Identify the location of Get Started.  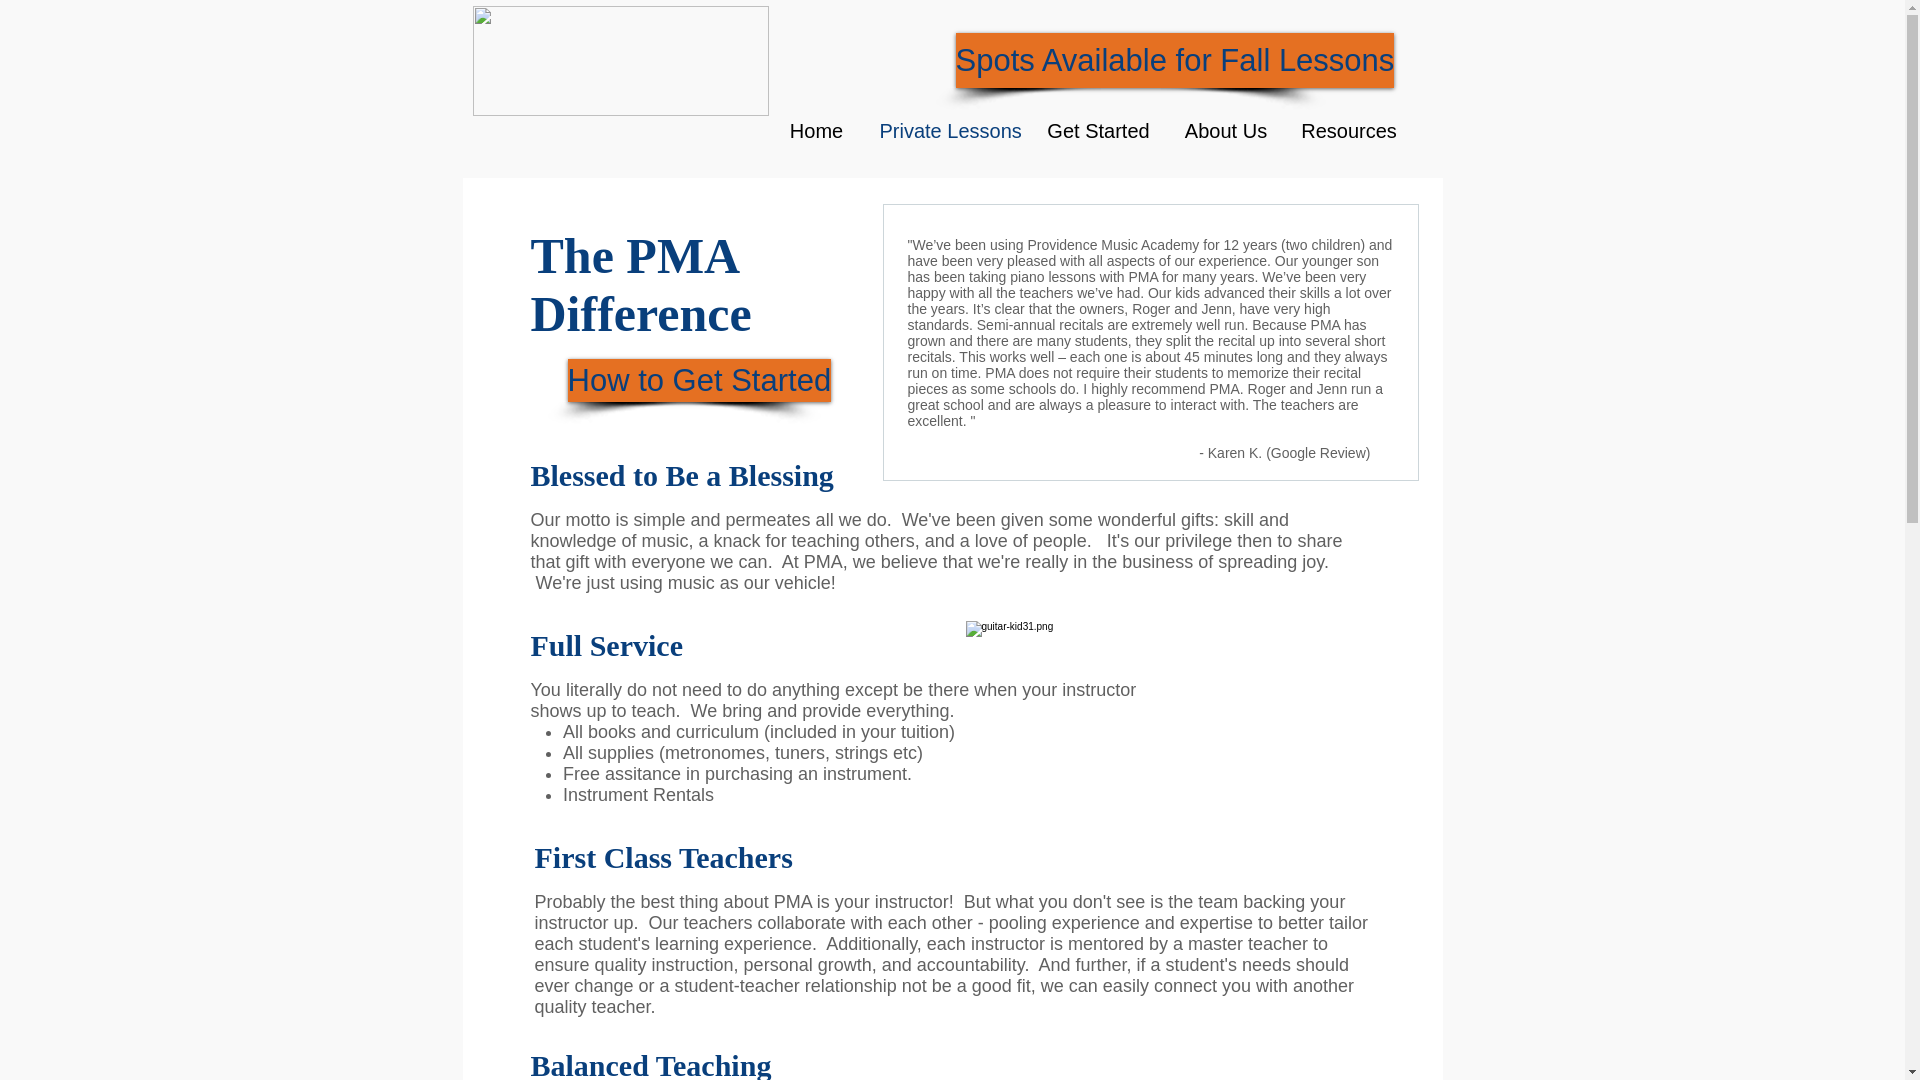
(1097, 131).